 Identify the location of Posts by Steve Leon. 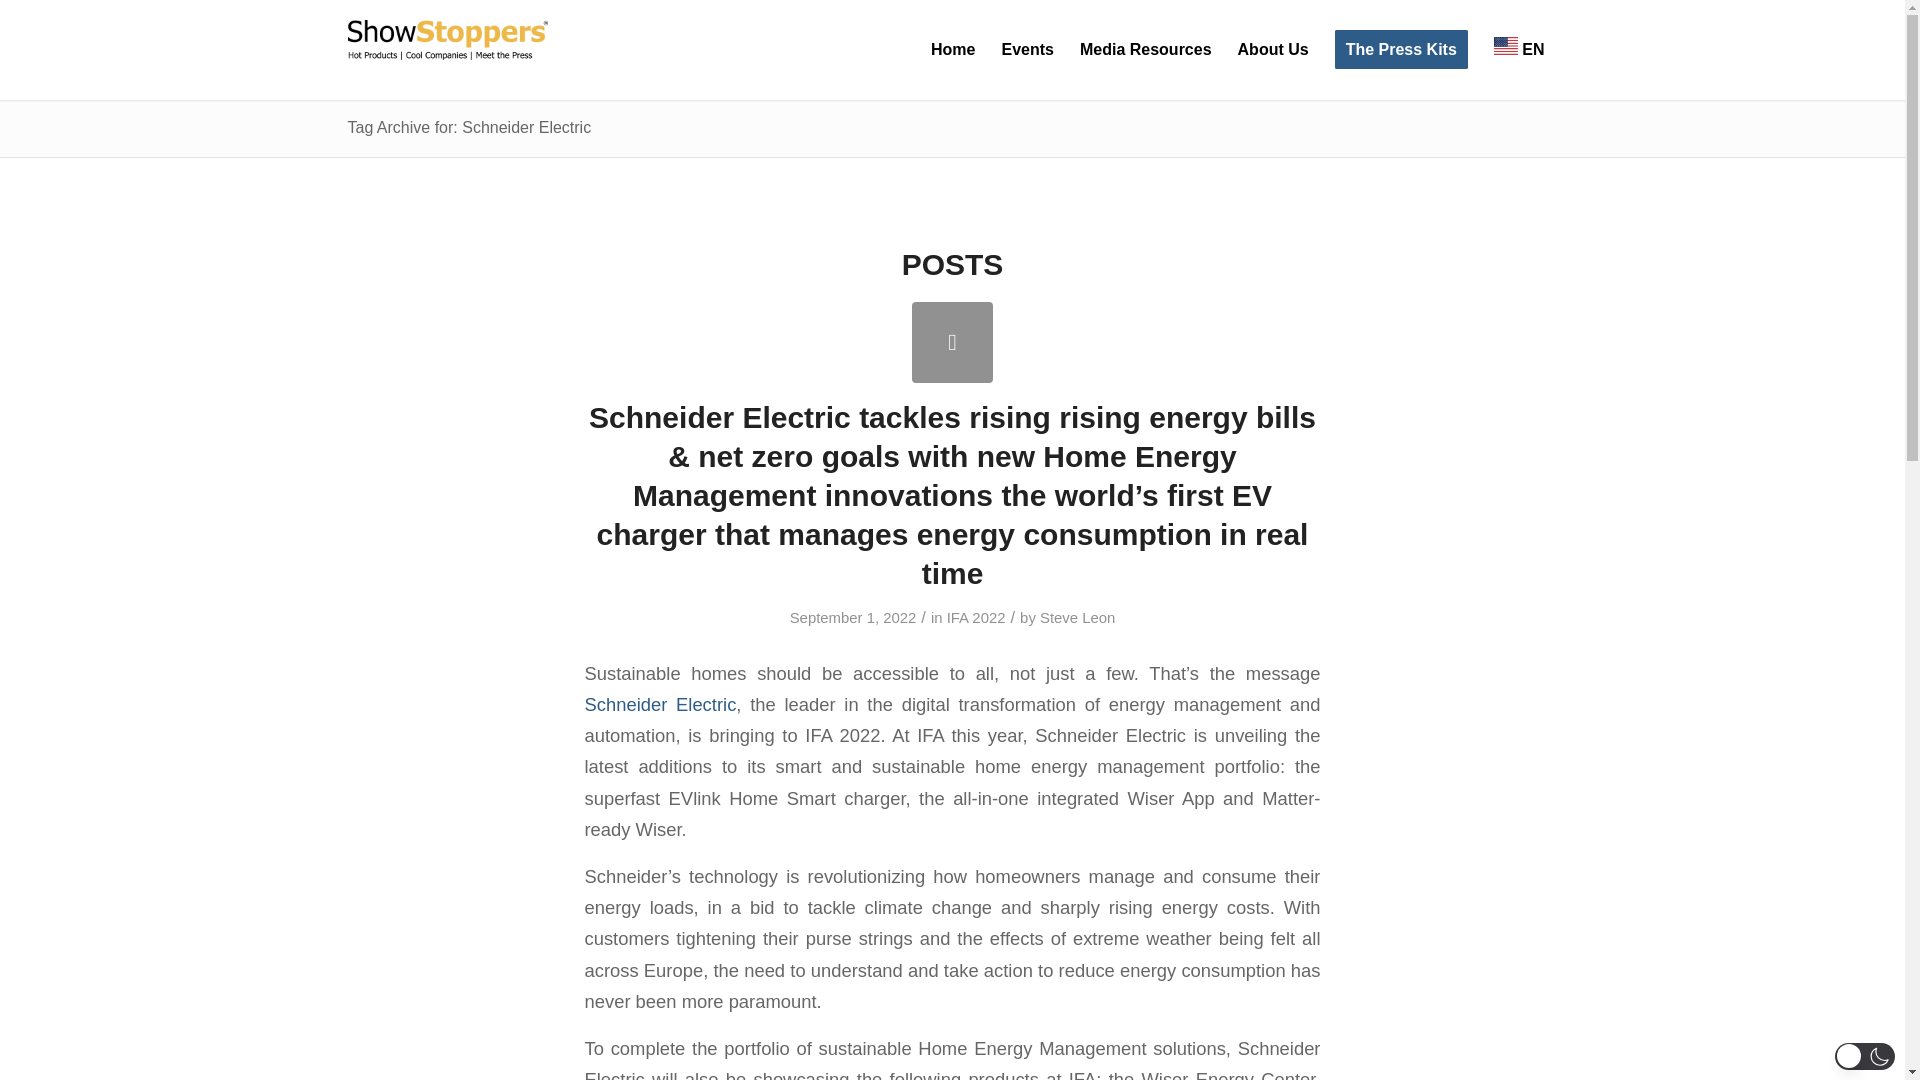
(1078, 618).